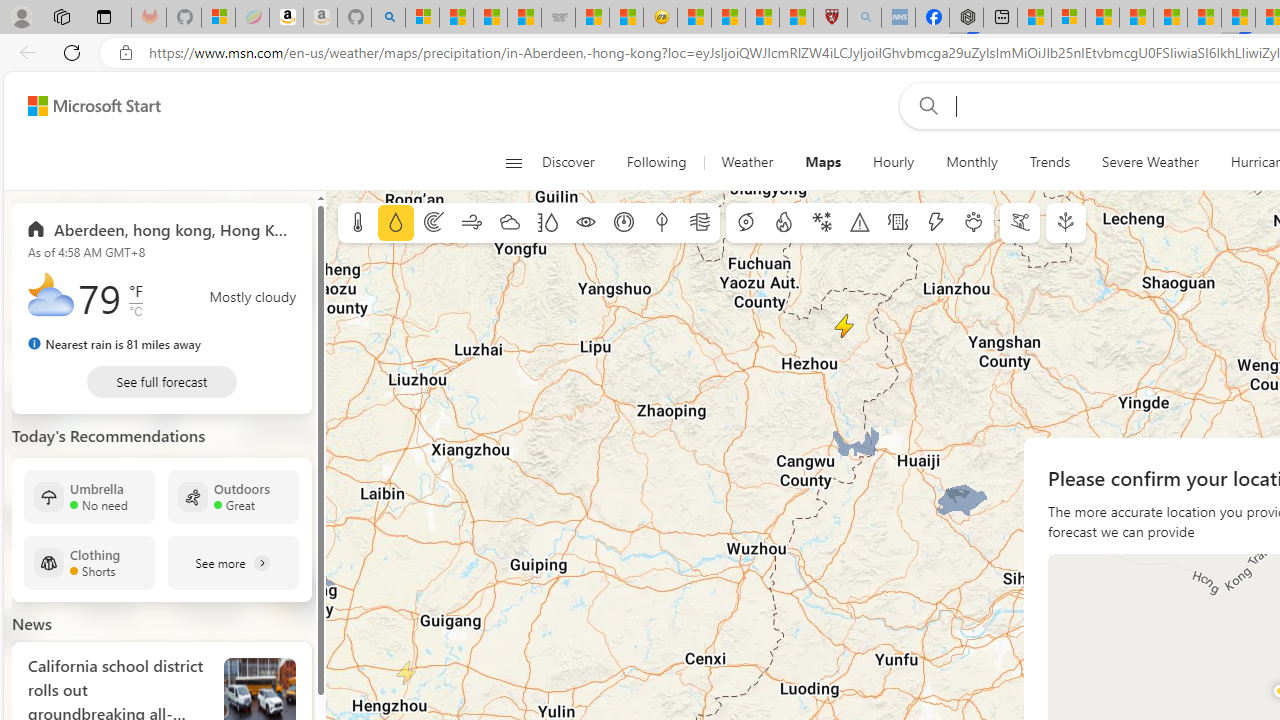 The image size is (1280, 720). I want to click on Nordace - Nordace Siena Is Not An Ordinary Backpack, so click(966, 18).